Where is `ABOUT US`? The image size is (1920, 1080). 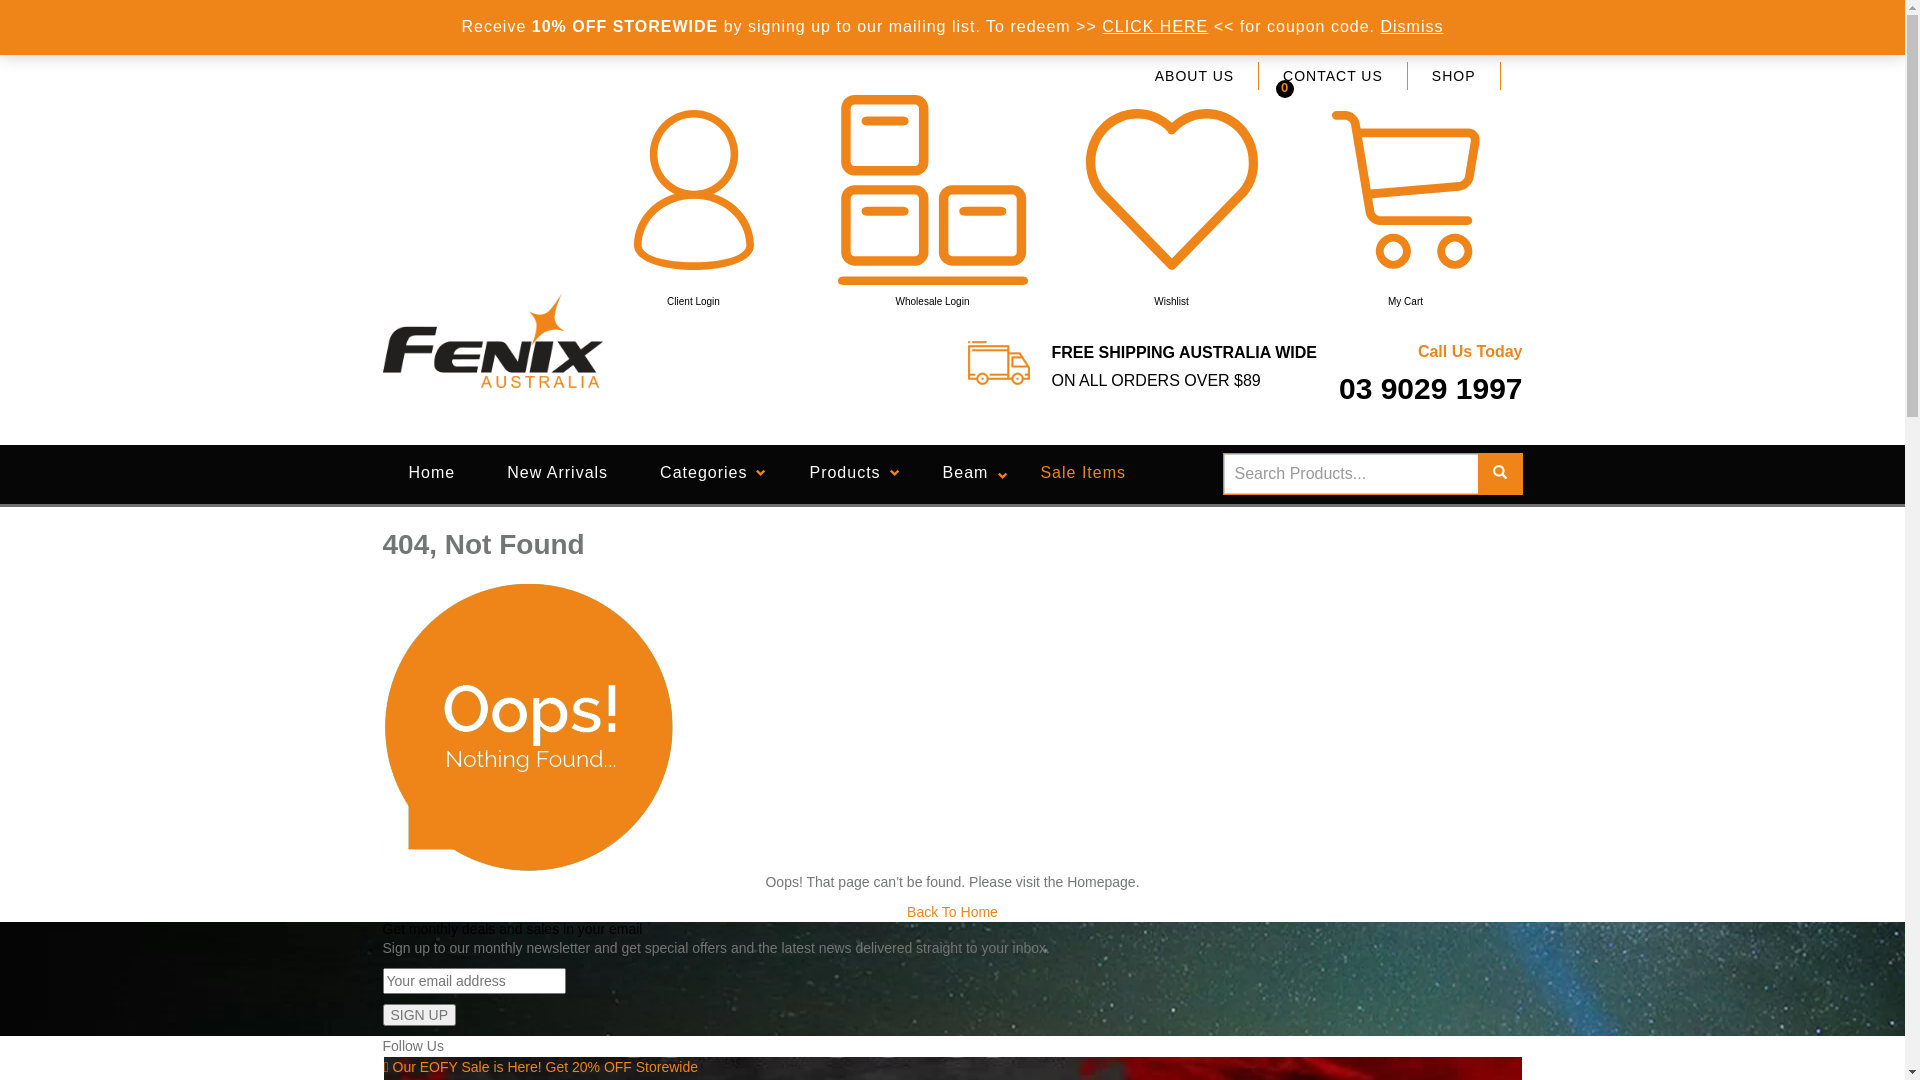
ABOUT US is located at coordinates (1195, 76).